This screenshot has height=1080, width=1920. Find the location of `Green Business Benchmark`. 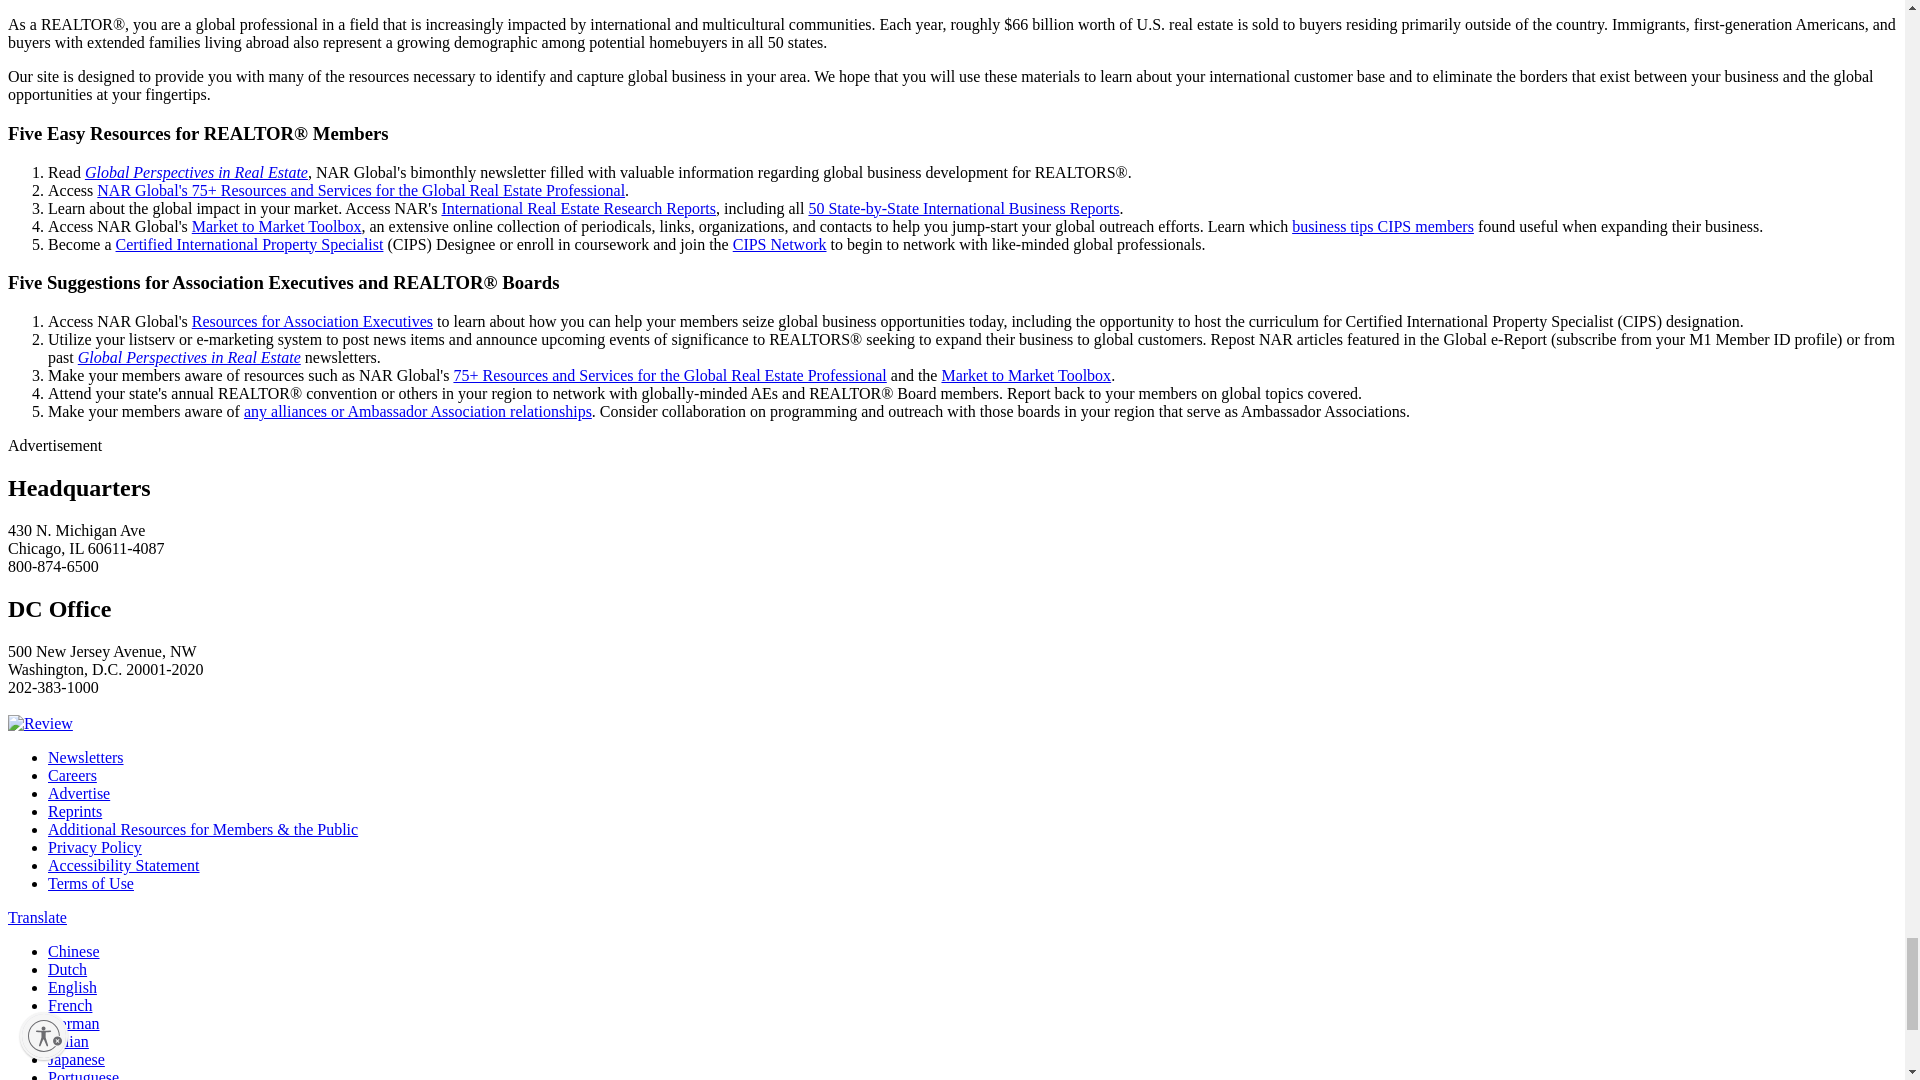

Green Business Benchmark is located at coordinates (40, 723).